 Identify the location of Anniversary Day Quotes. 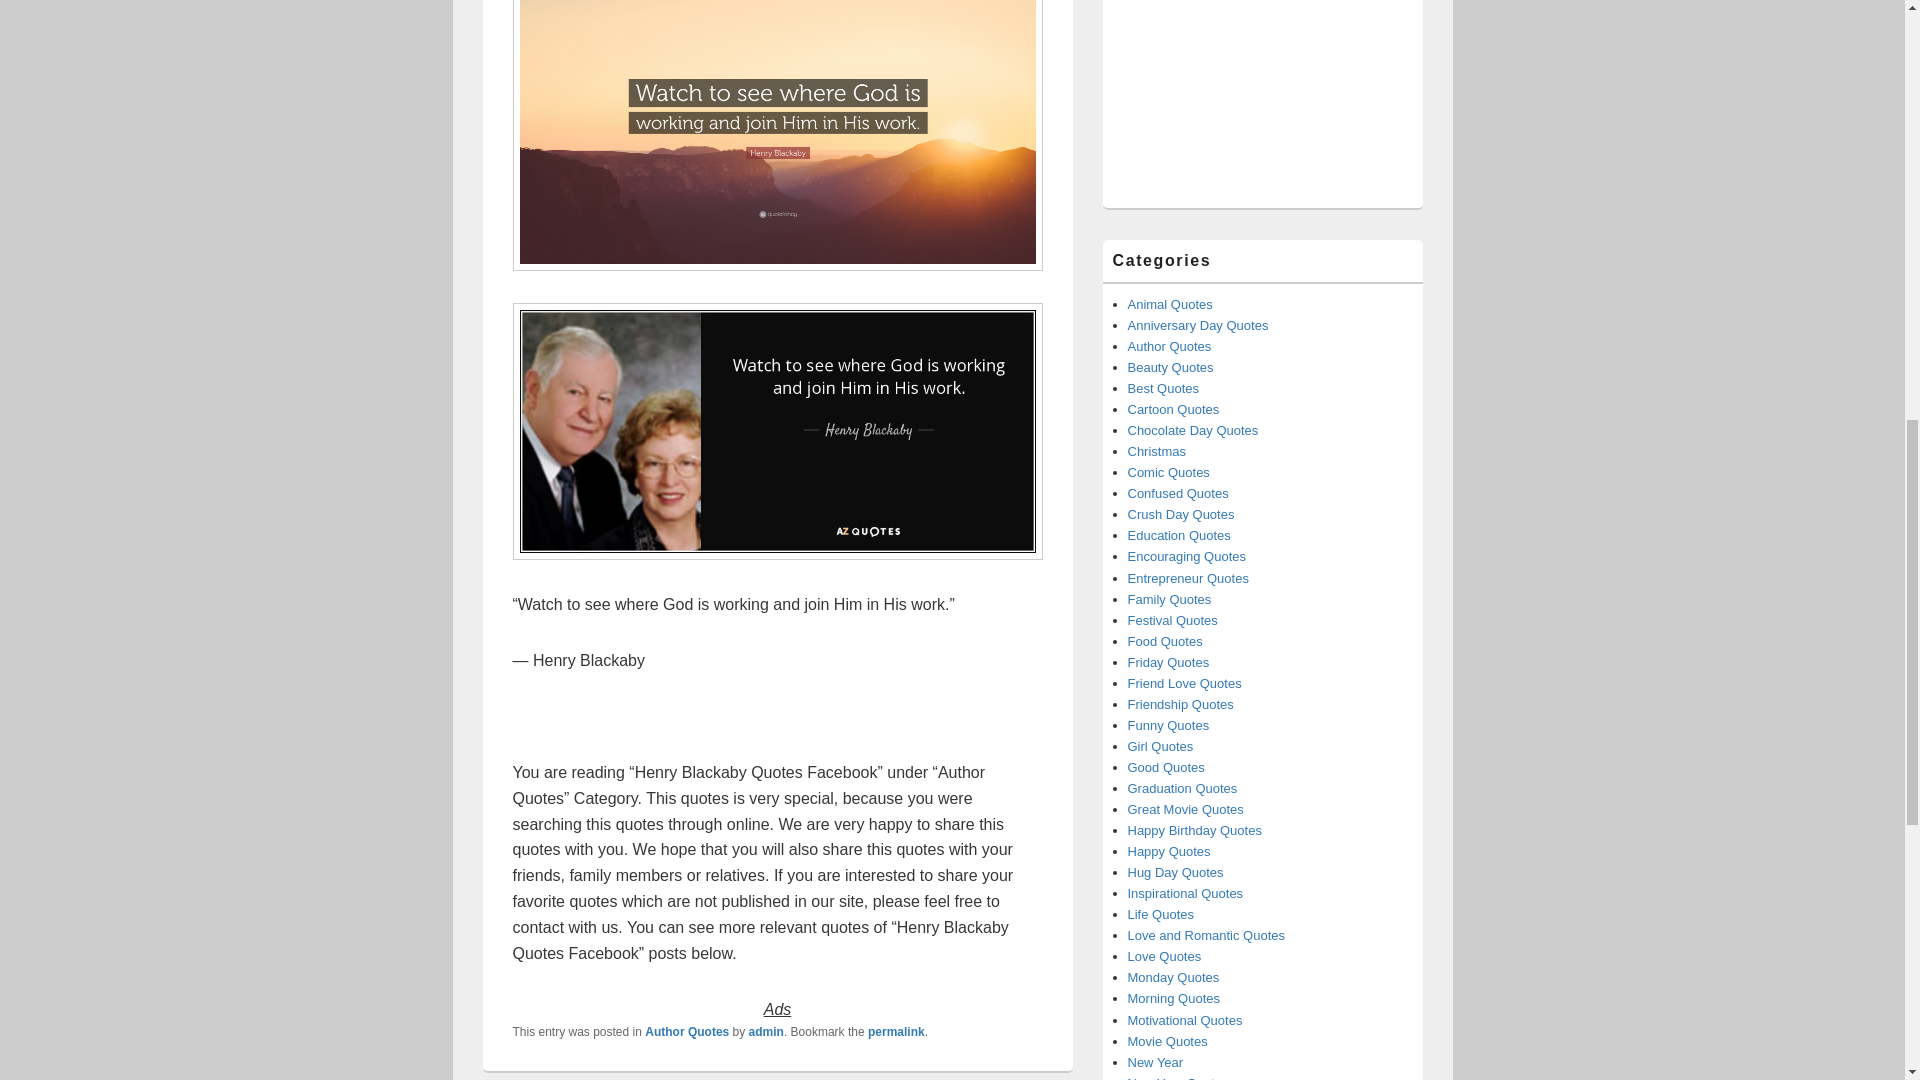
(1198, 324).